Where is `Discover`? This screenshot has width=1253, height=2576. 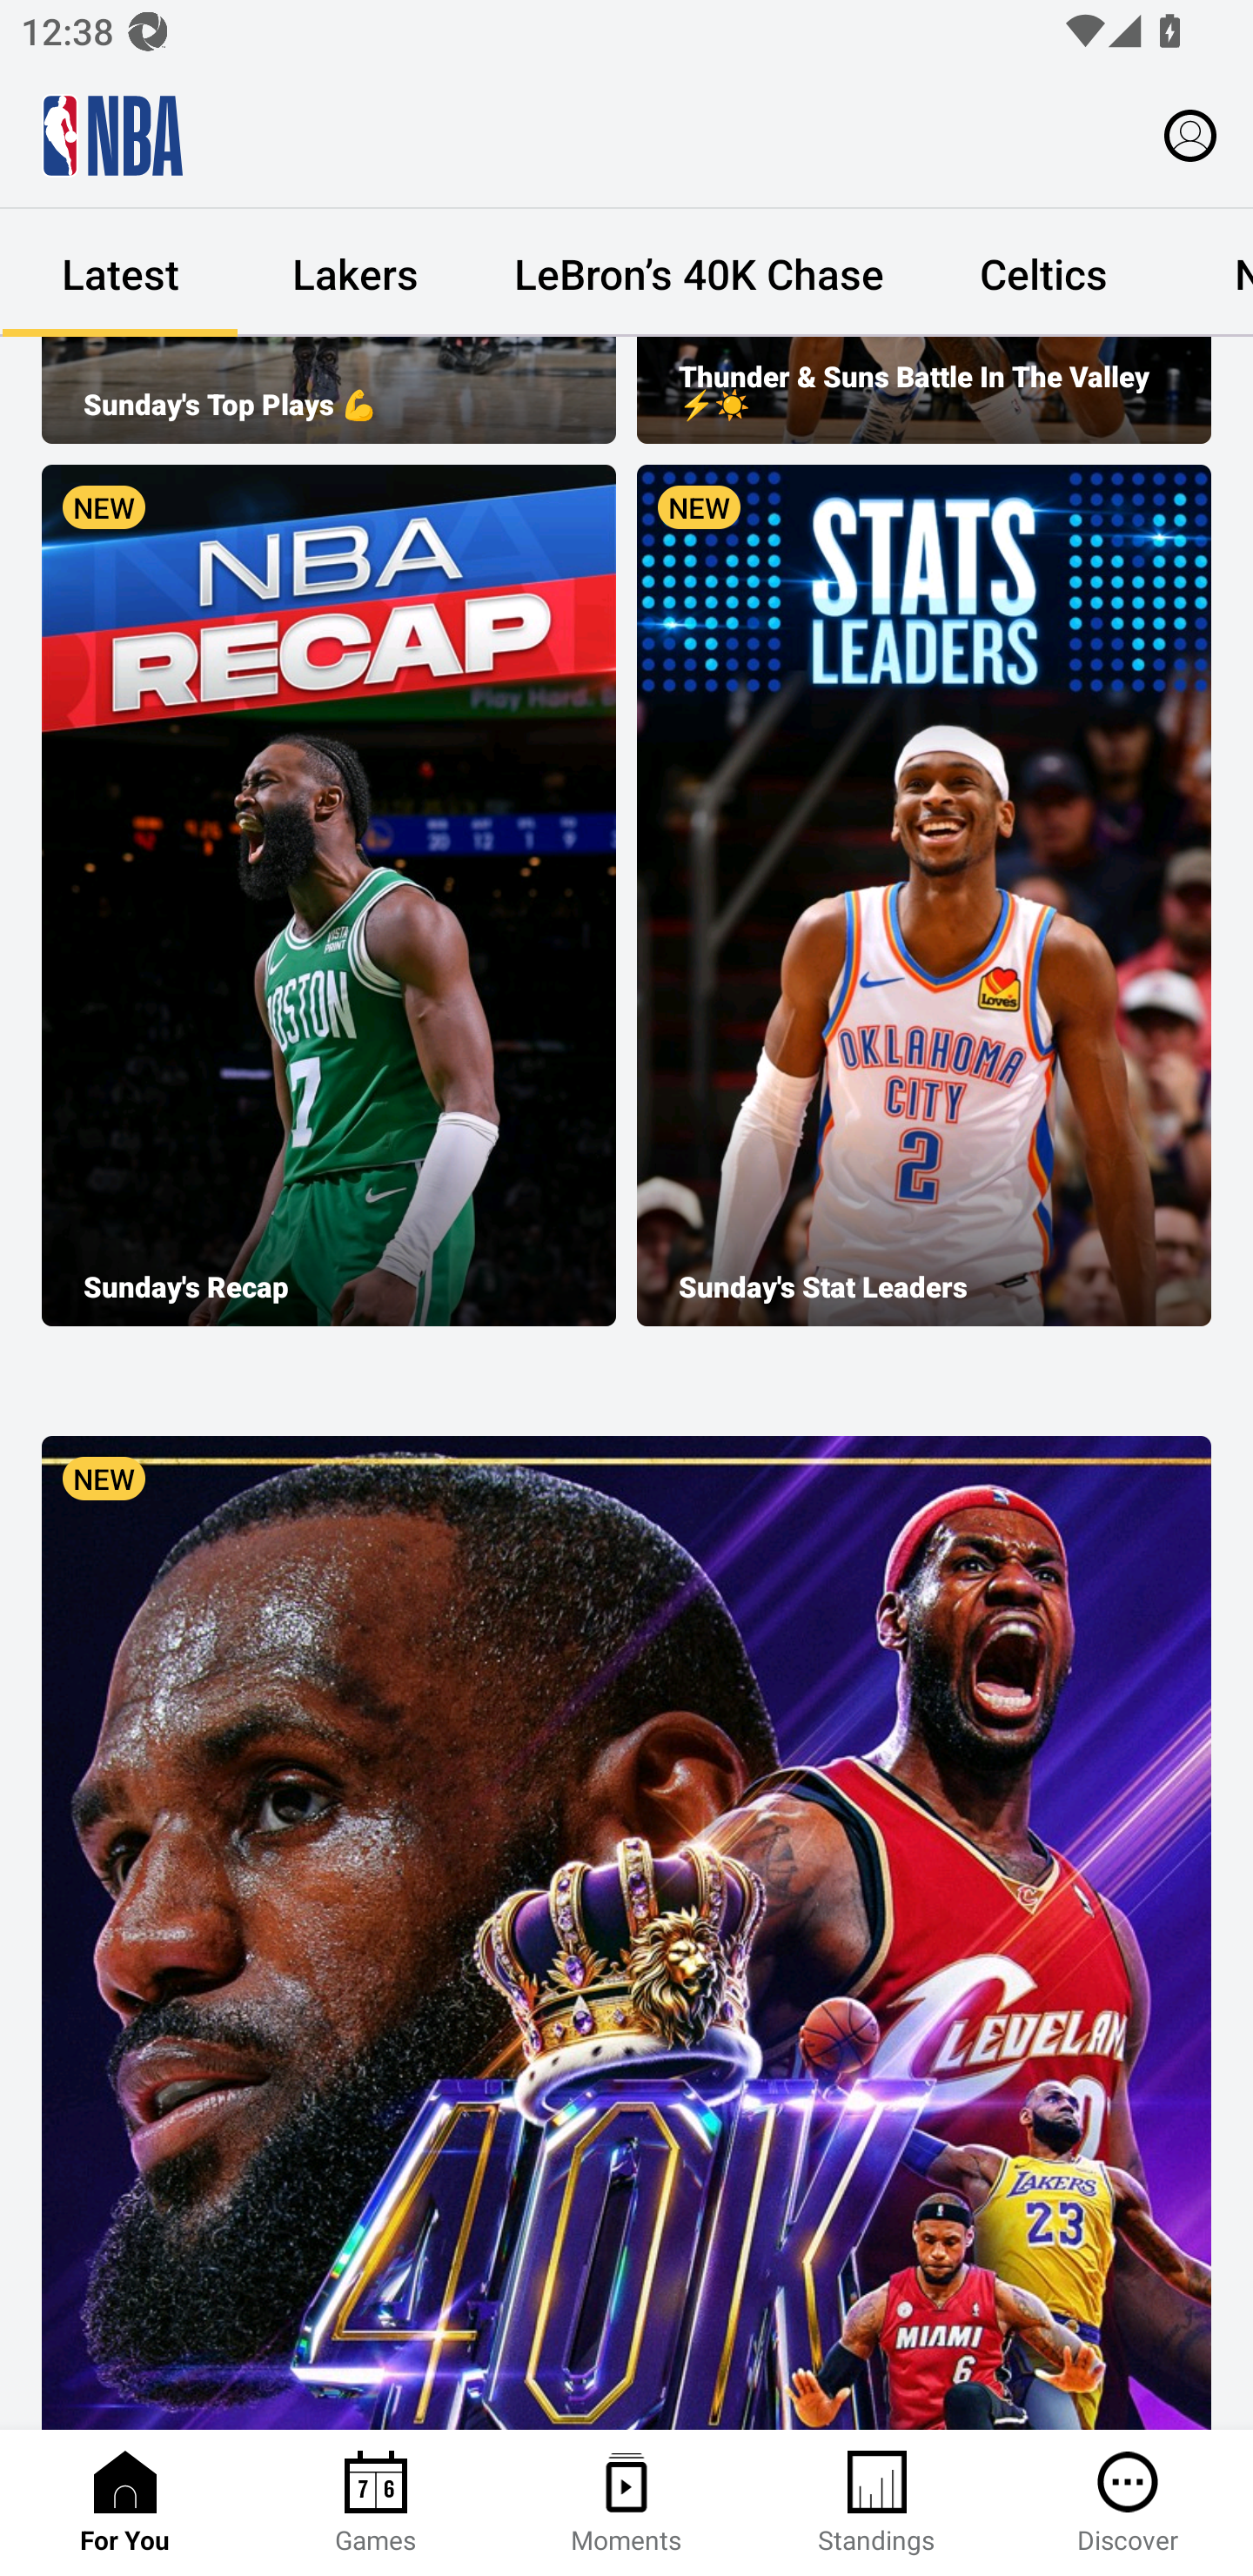
Discover is located at coordinates (1128, 2503).